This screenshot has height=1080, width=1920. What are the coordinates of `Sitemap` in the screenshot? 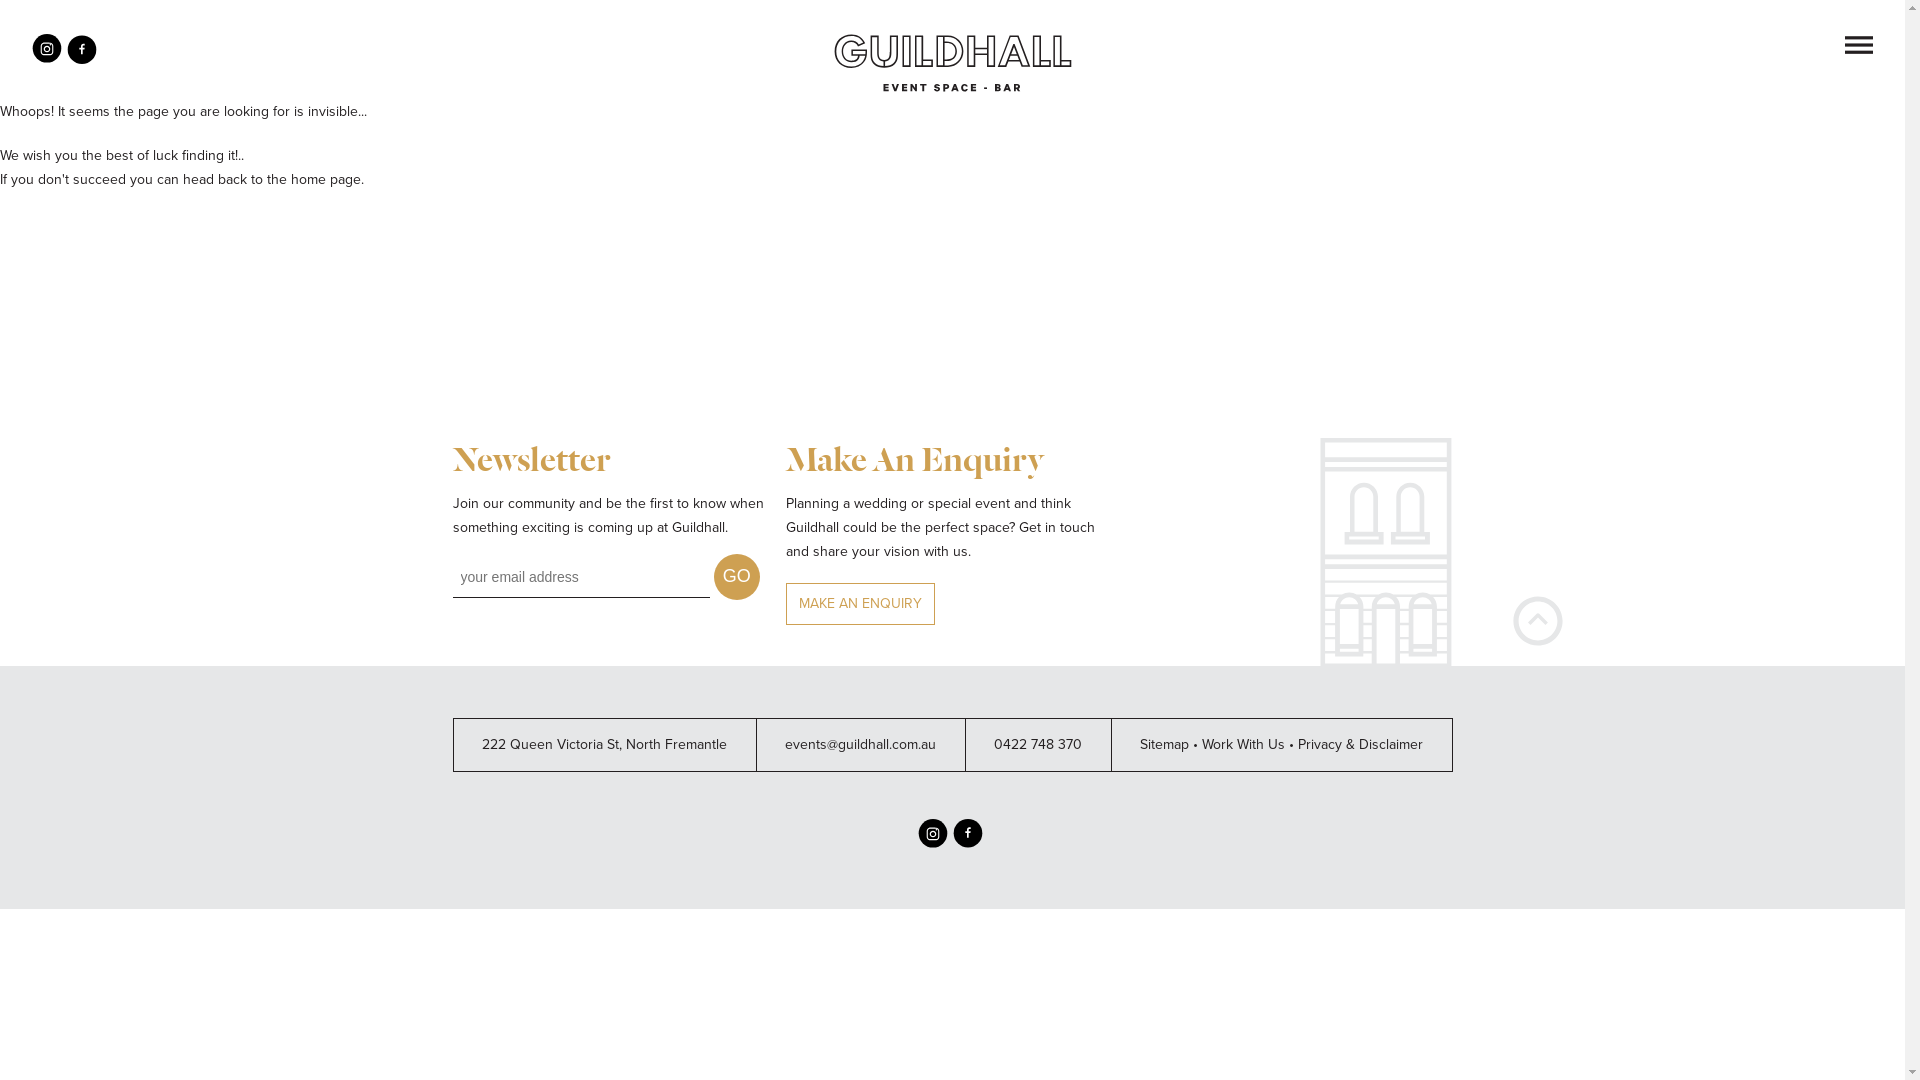 It's located at (1164, 744).